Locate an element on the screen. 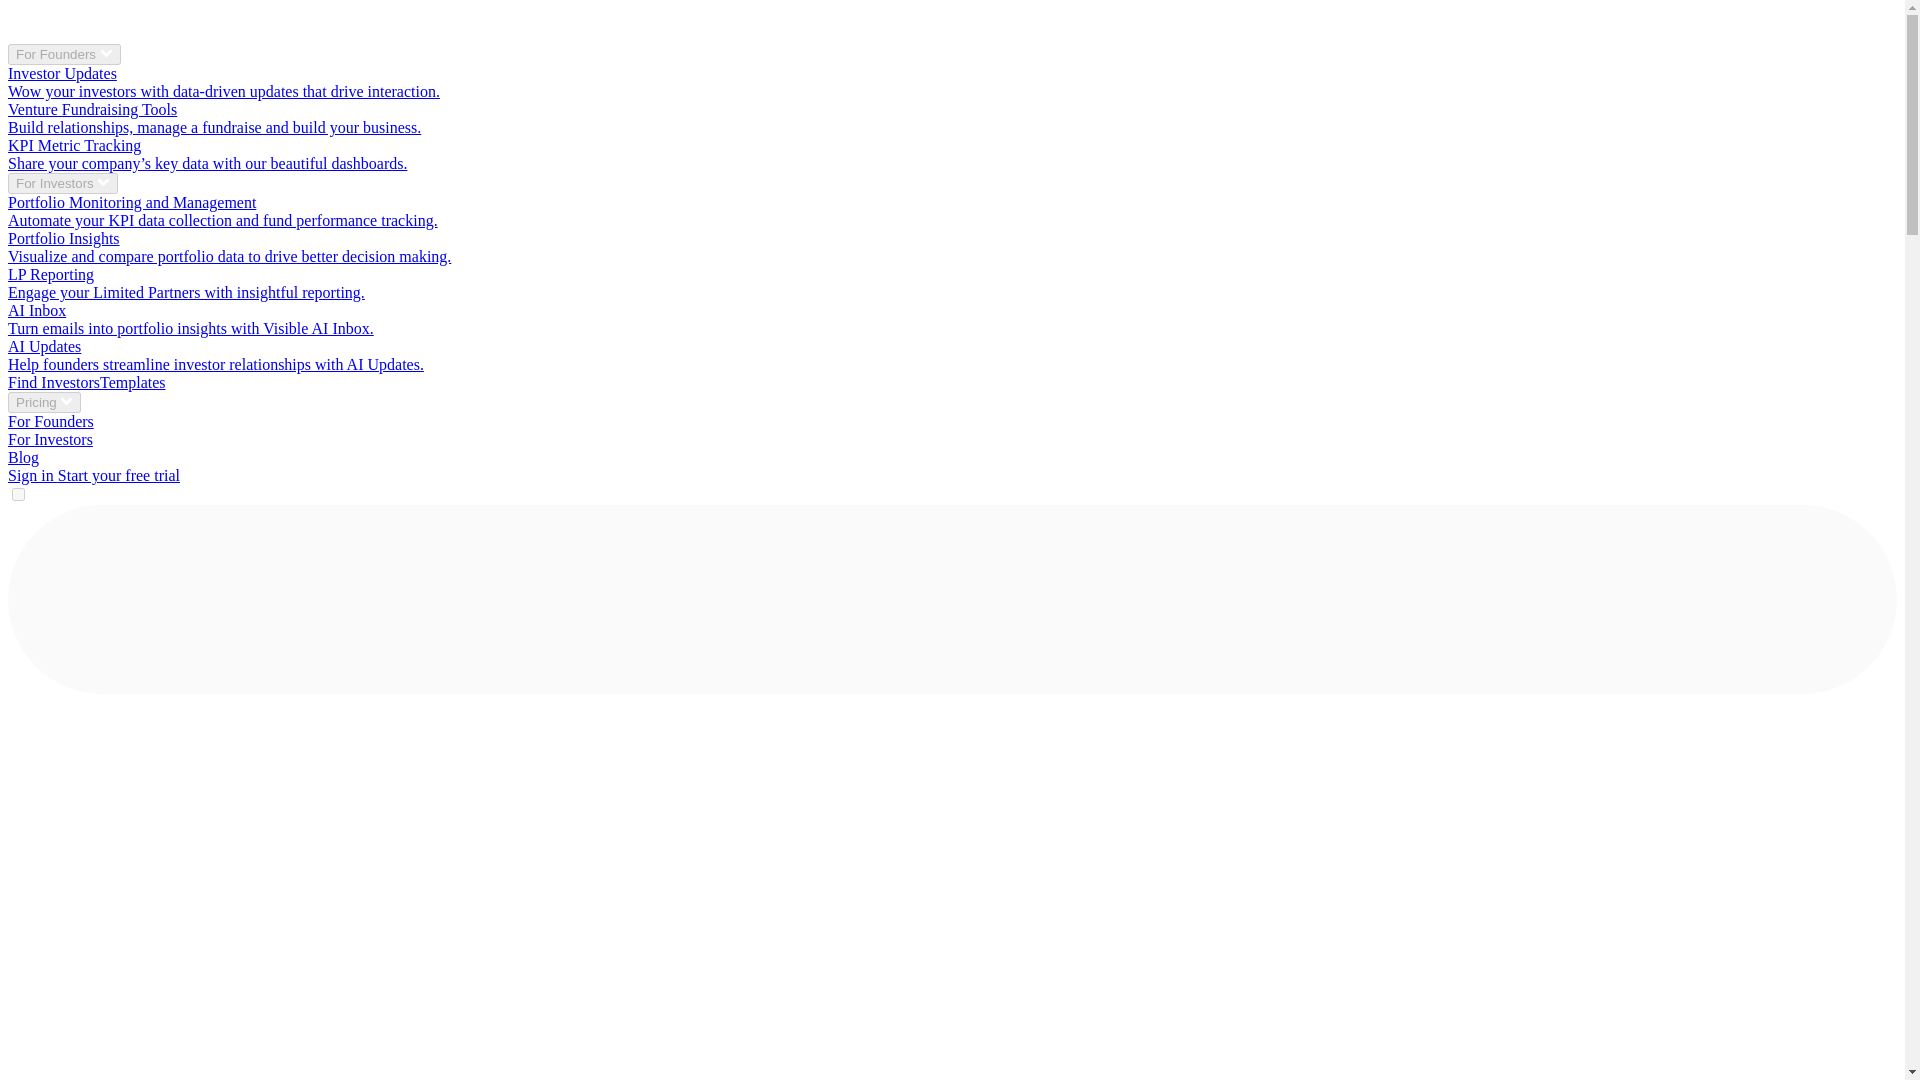  For Founders is located at coordinates (64, 54).